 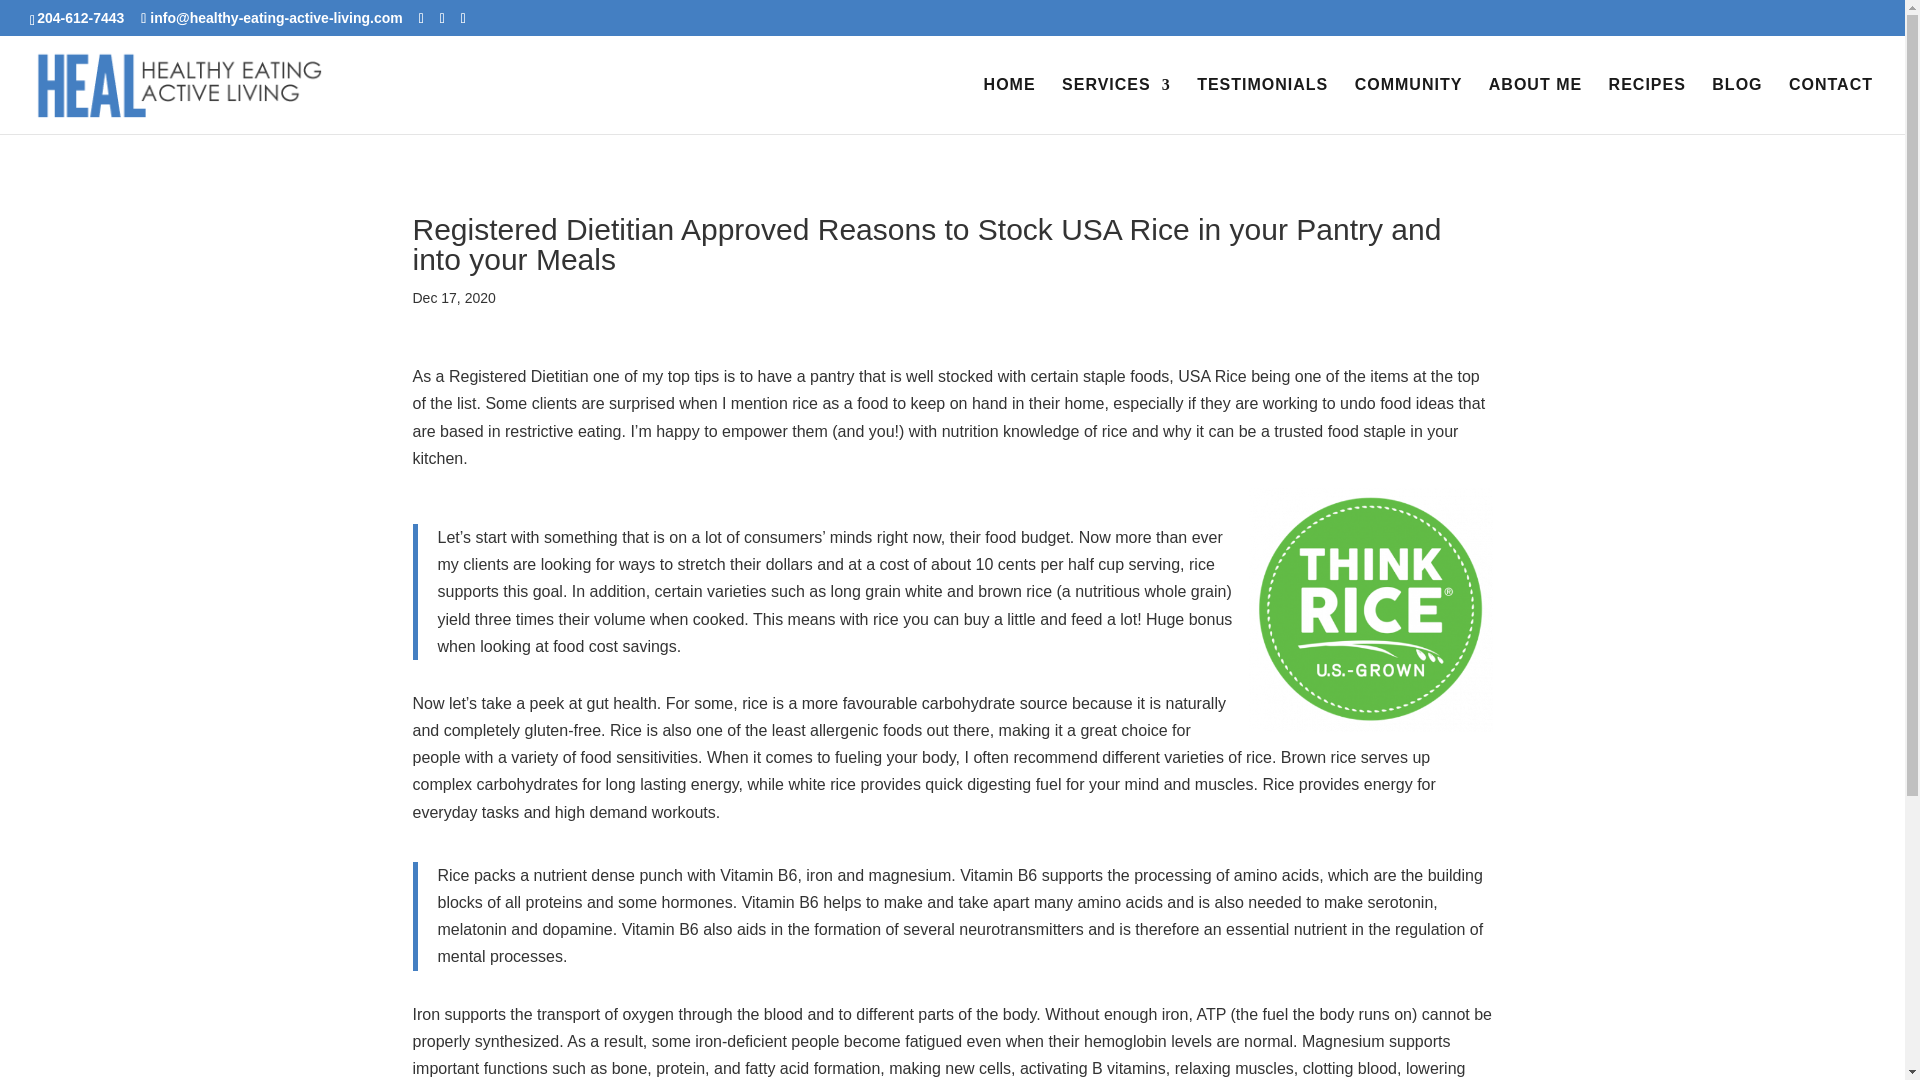 I want to click on 204-612-7443, so click(x=83, y=17).